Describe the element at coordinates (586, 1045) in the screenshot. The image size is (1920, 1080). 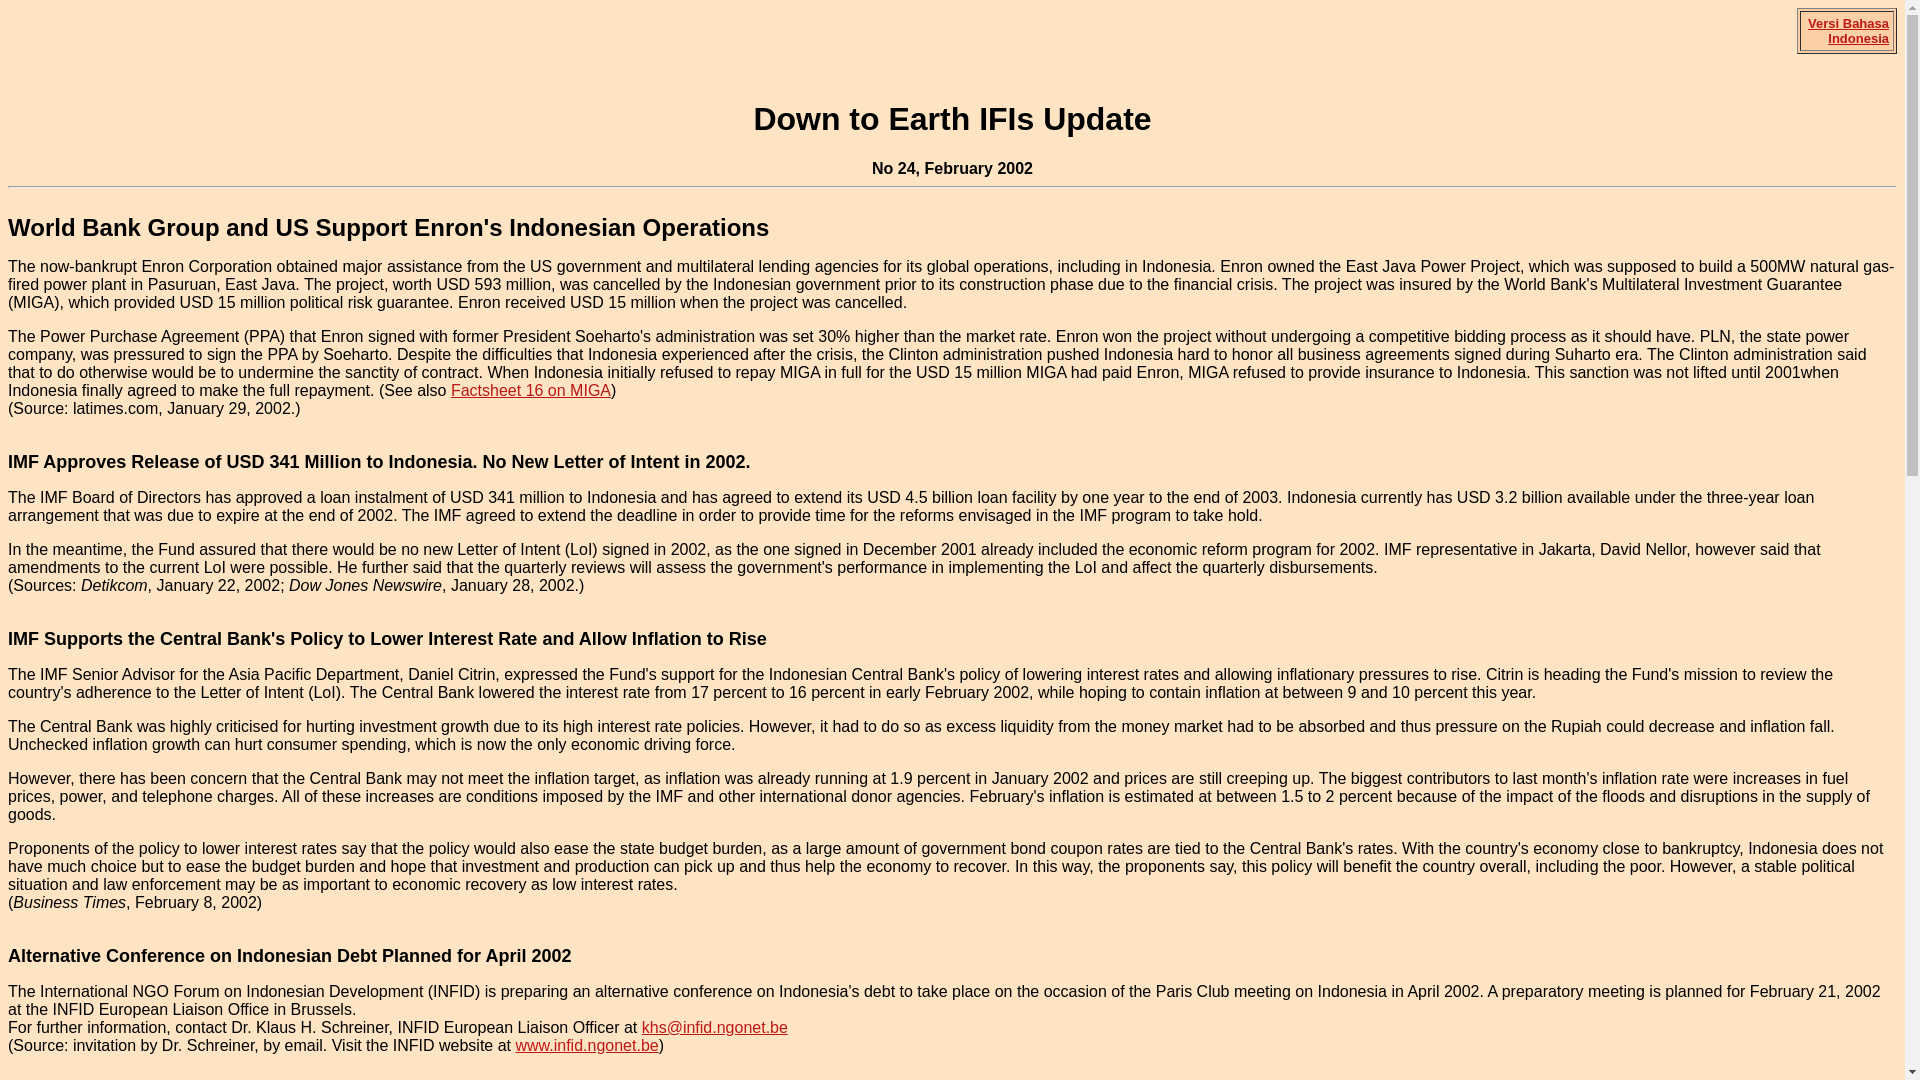
I see `www.infid.ngonet.be` at that location.